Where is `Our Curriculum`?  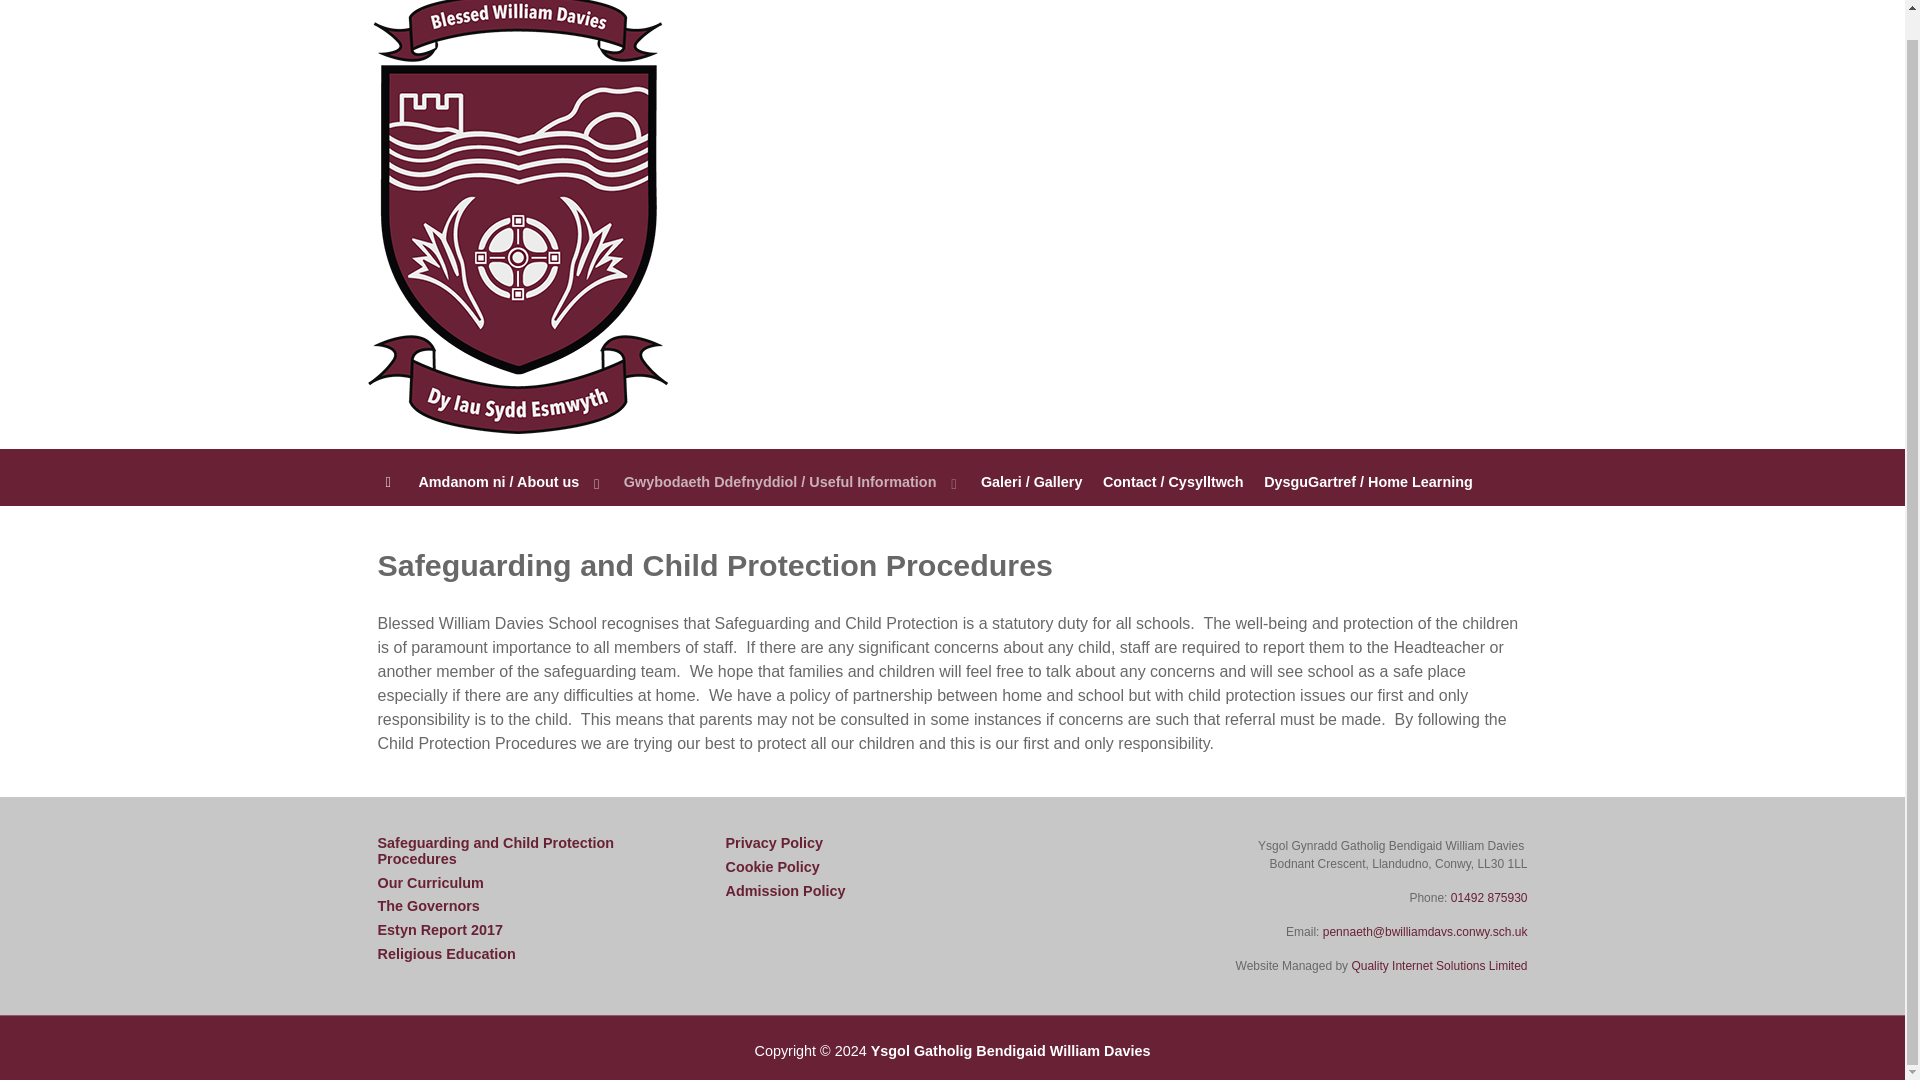 Our Curriculum is located at coordinates (430, 882).